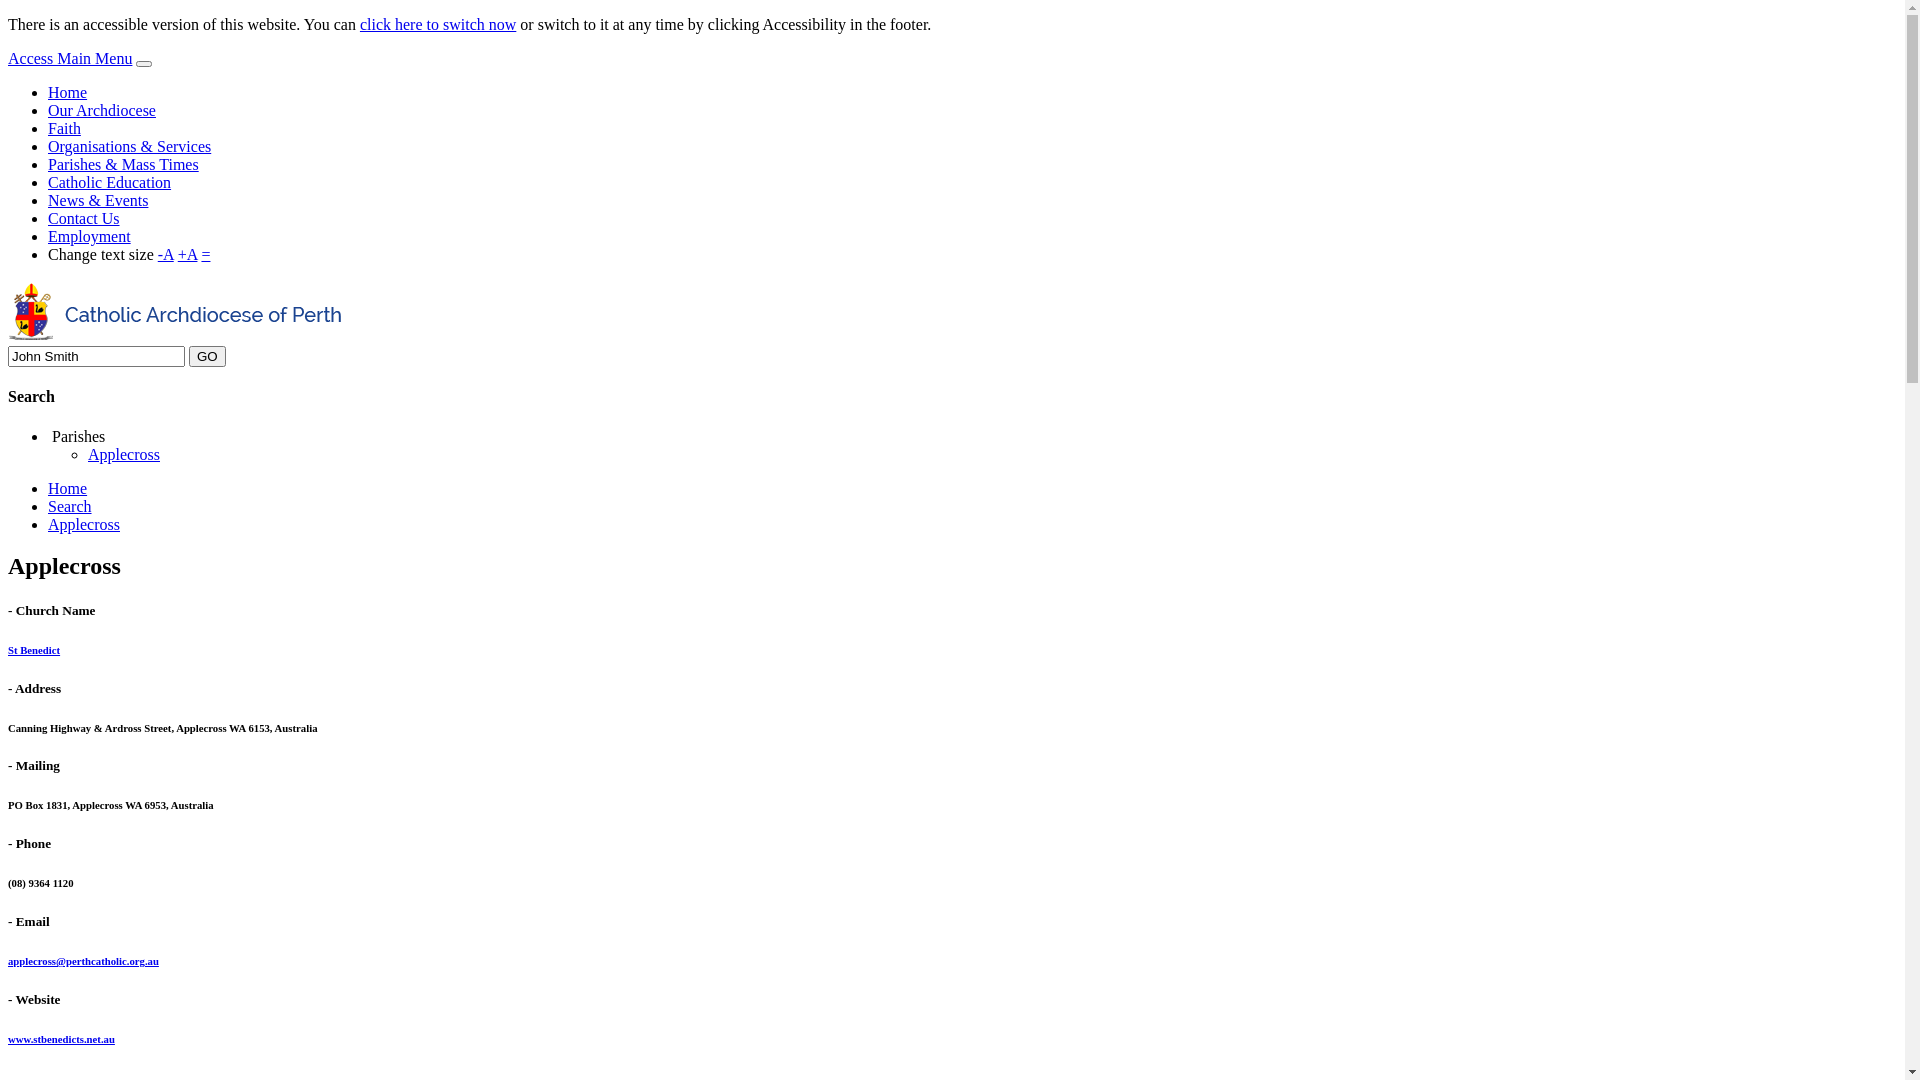 This screenshot has height=1080, width=1920. I want to click on +A, so click(188, 254).